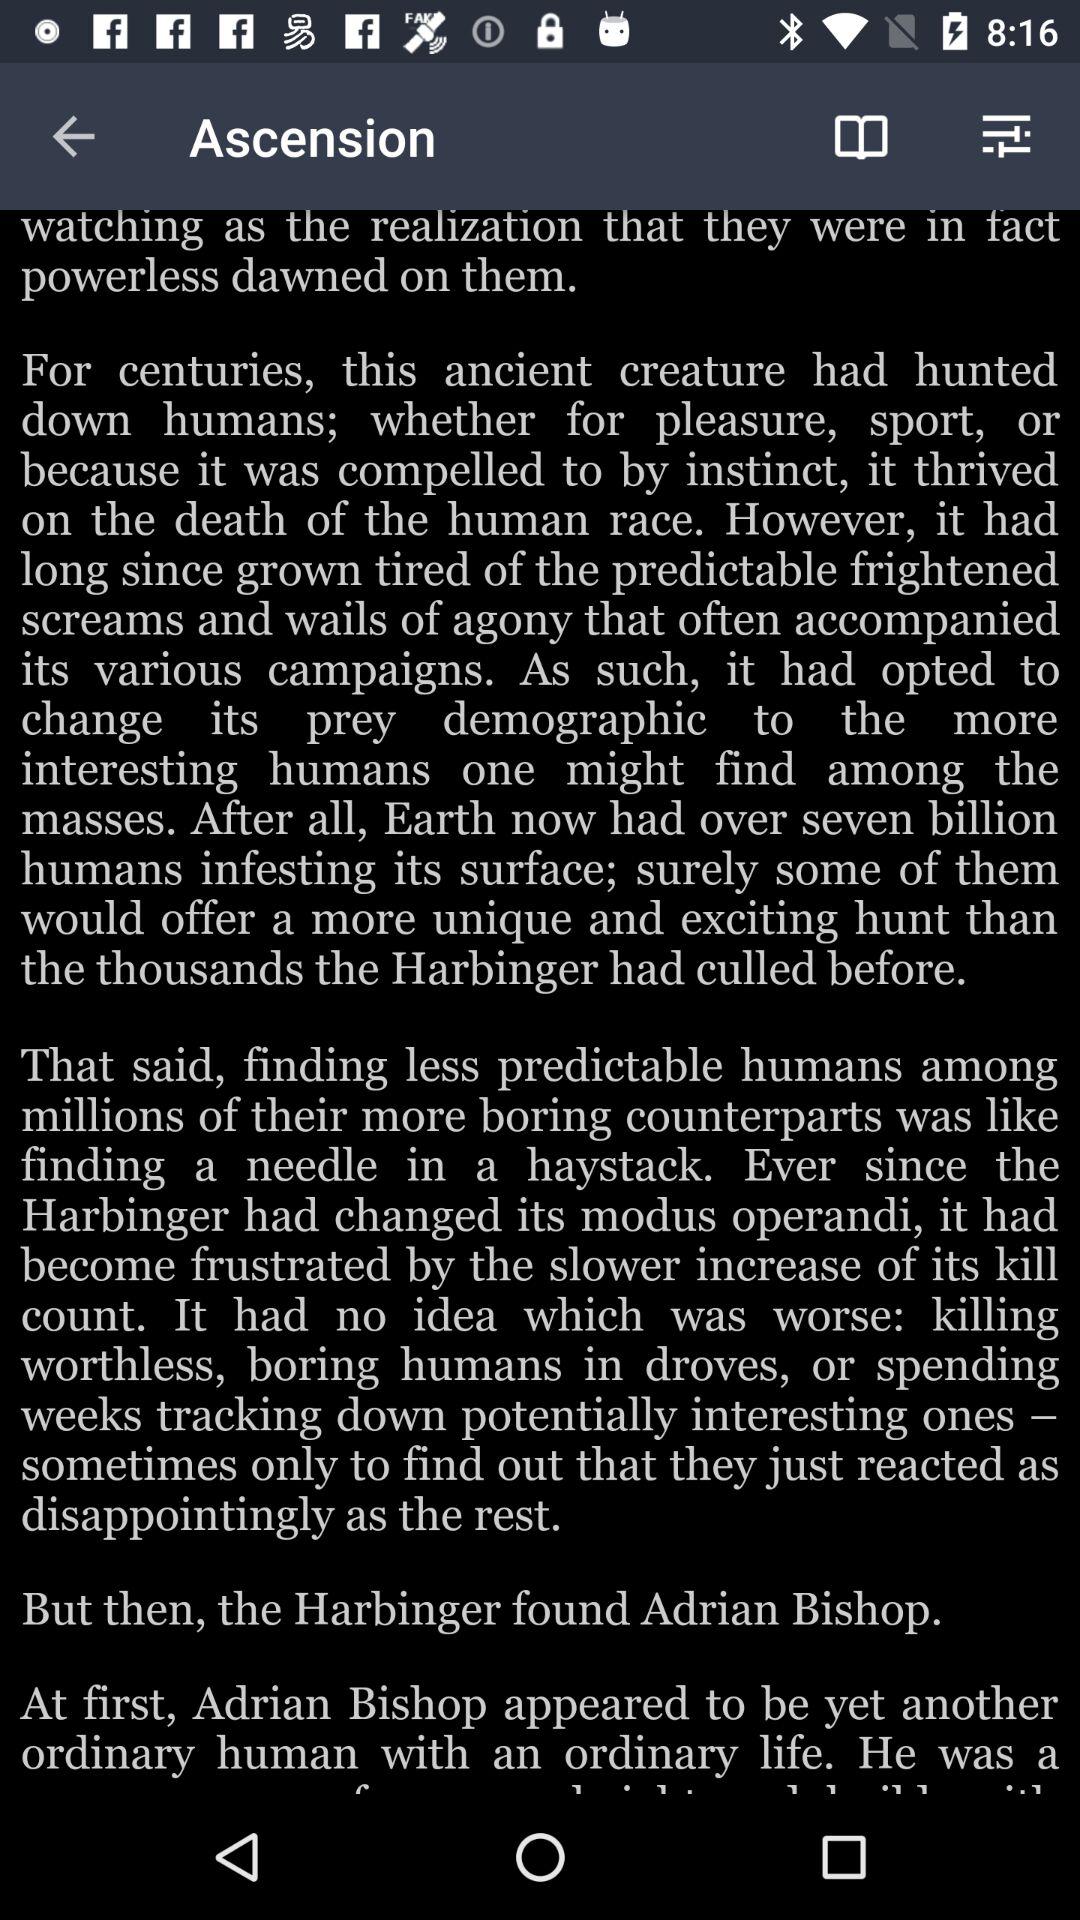 The height and width of the screenshot is (1920, 1080). I want to click on advertisement page, so click(540, 1002).